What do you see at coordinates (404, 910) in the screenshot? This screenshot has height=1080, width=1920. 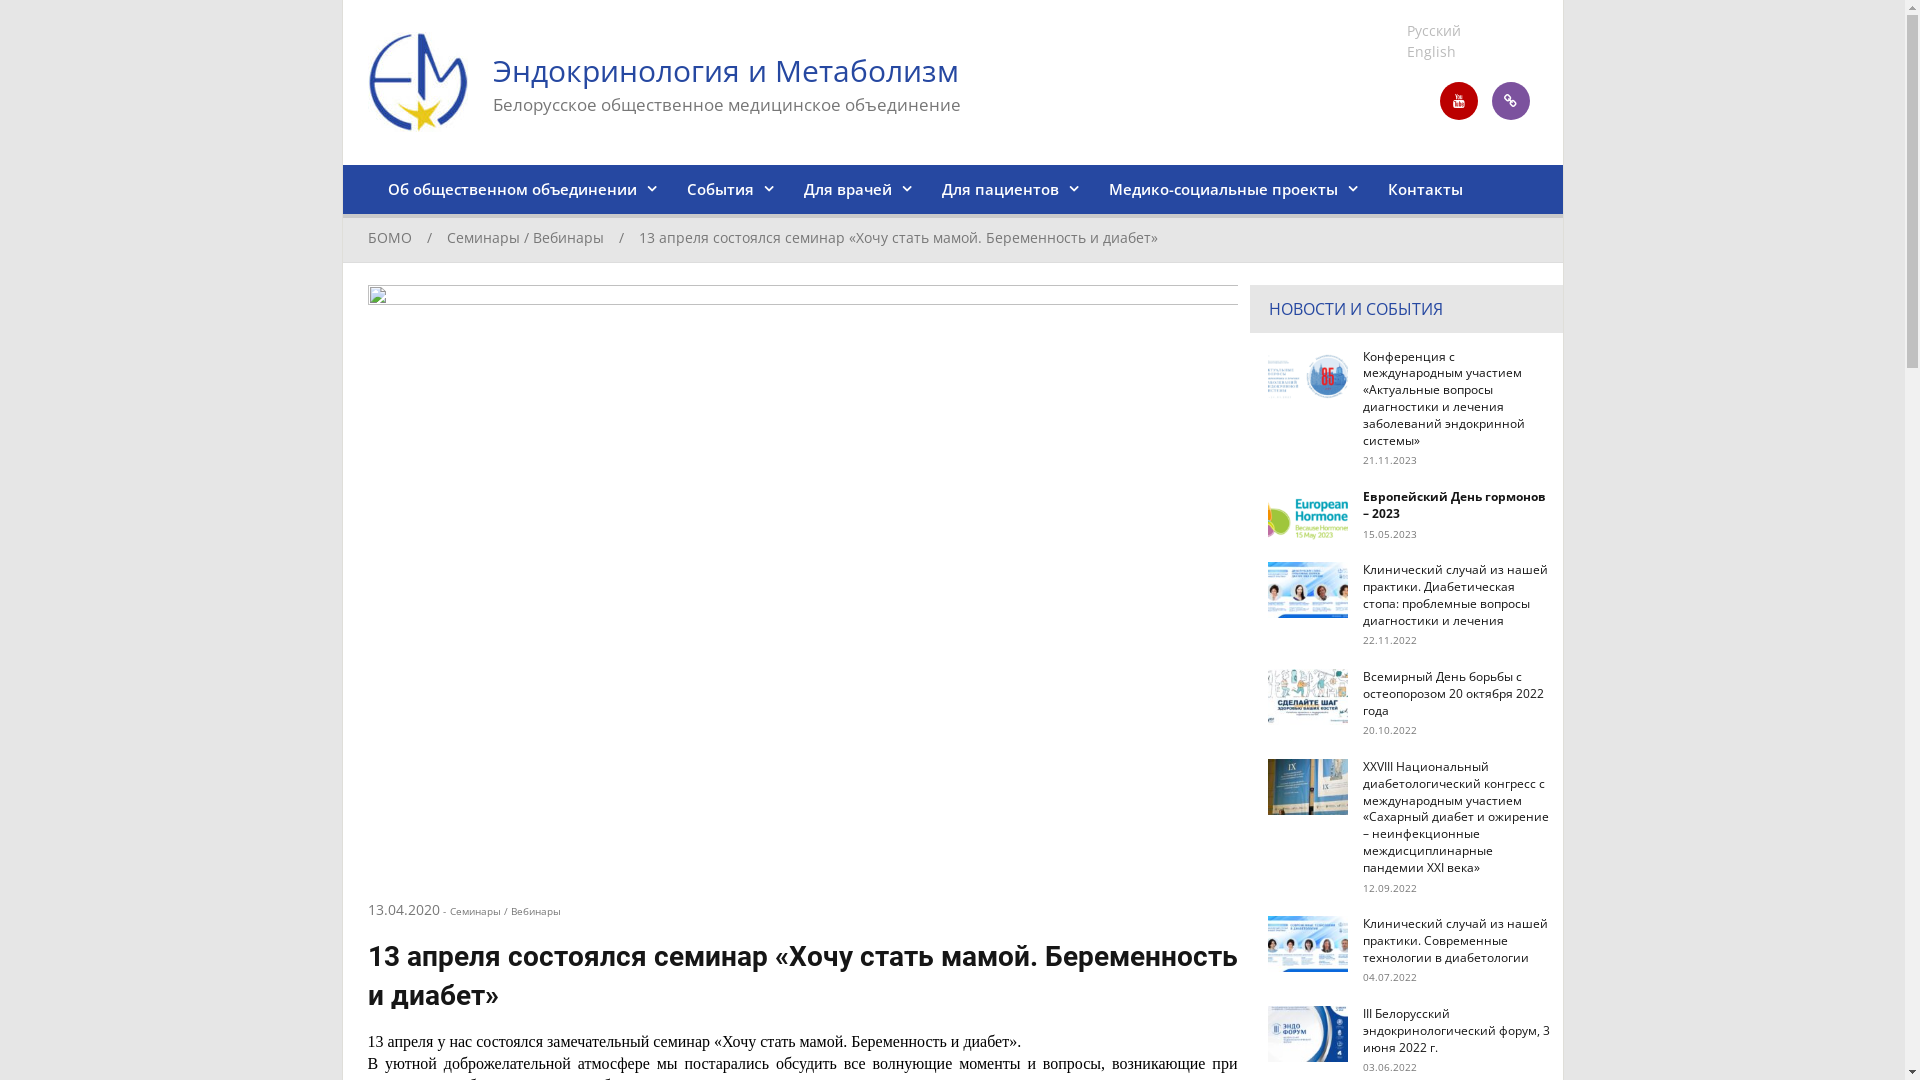 I see `13.04.2020` at bounding box center [404, 910].